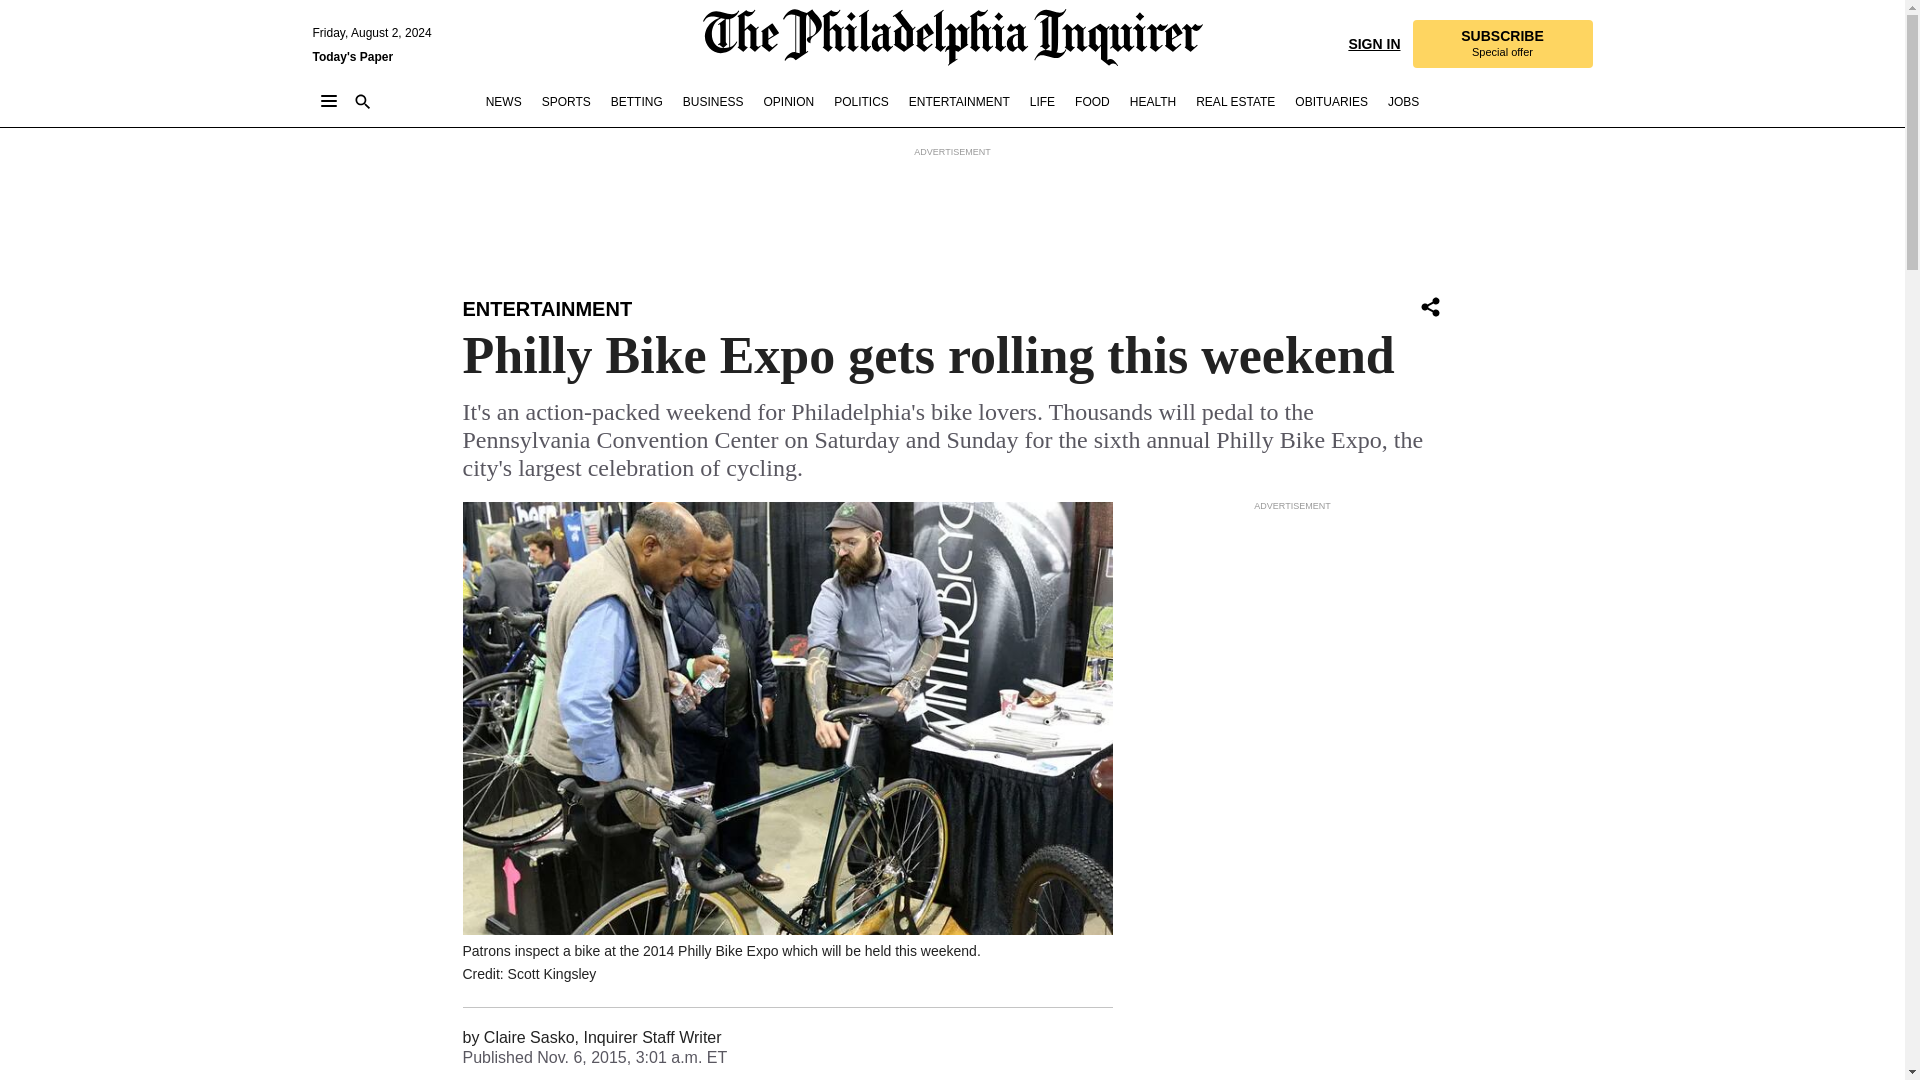 The height and width of the screenshot is (1080, 1920). I want to click on POLITICS, so click(860, 102).